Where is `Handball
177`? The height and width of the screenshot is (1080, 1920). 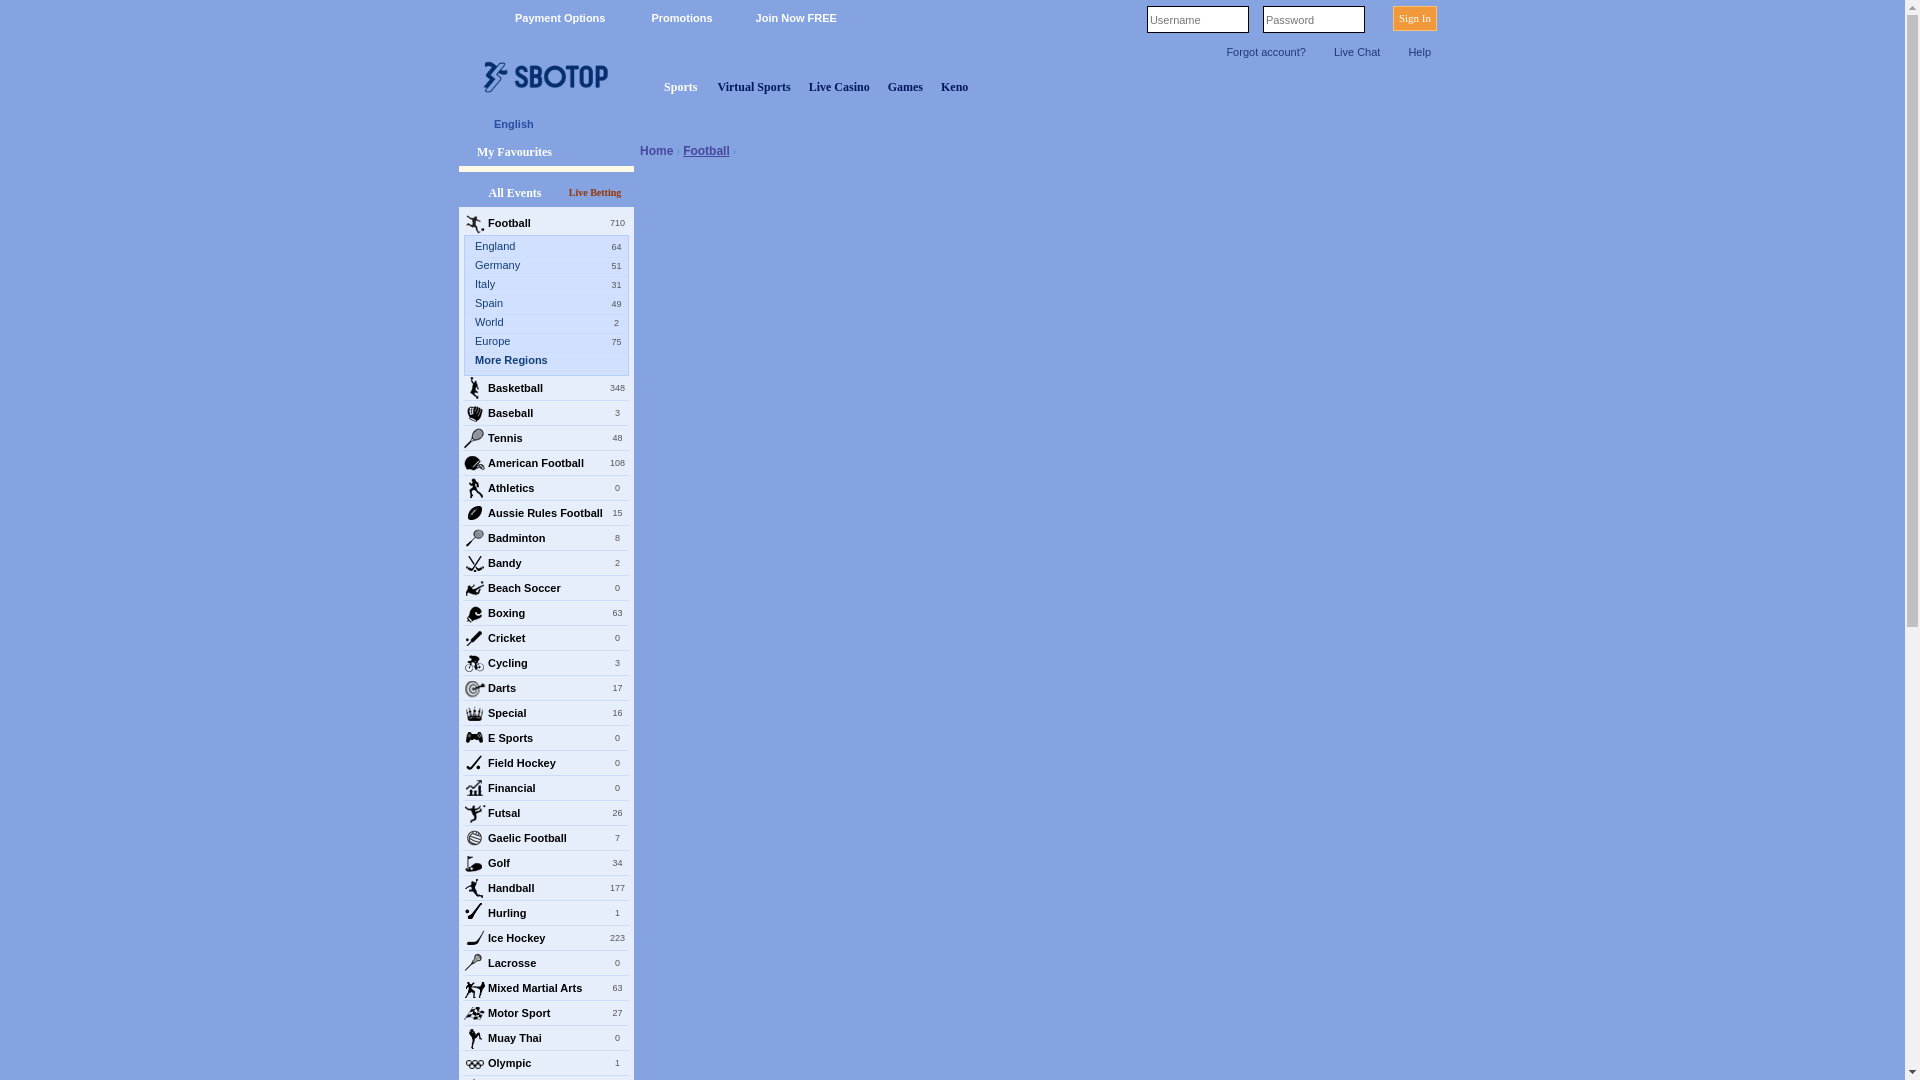
Handball
177 is located at coordinates (546, 888).